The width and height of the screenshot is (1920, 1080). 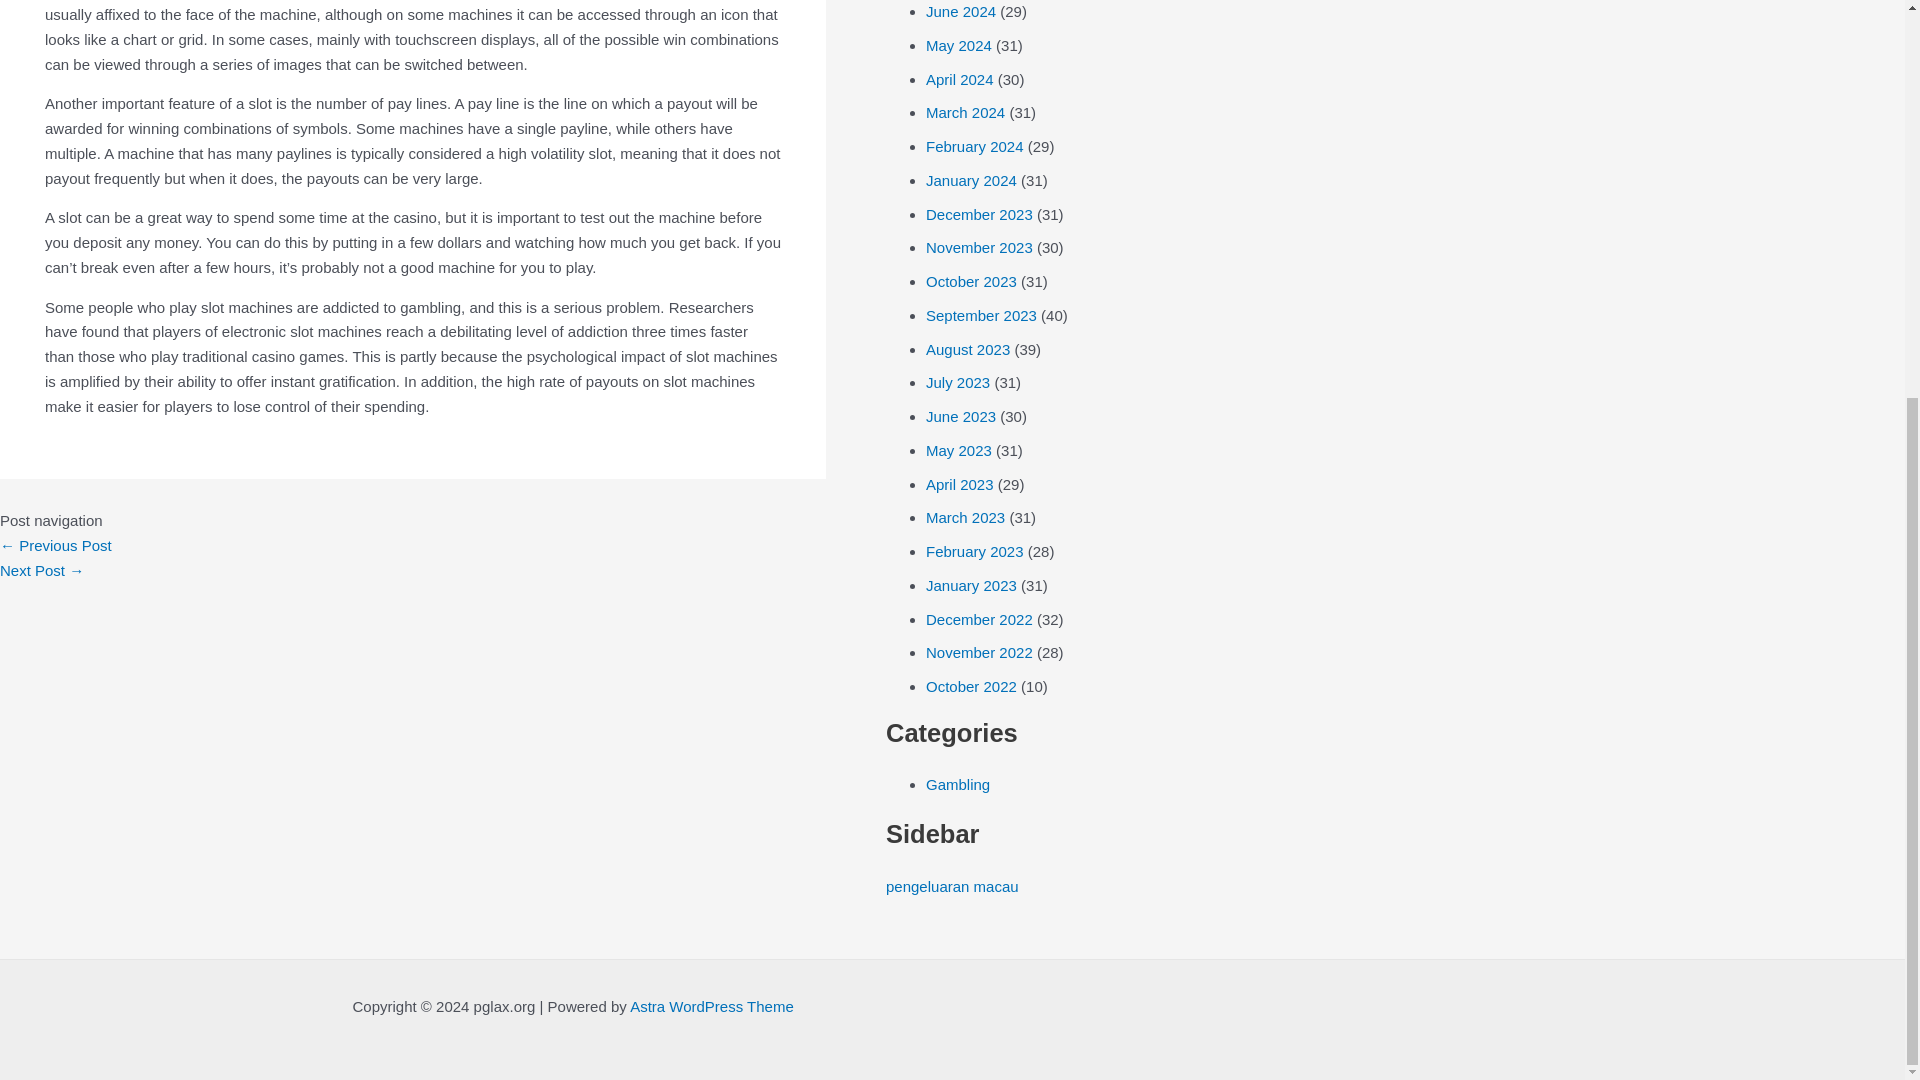 What do you see at coordinates (978, 619) in the screenshot?
I see `December 2022` at bounding box center [978, 619].